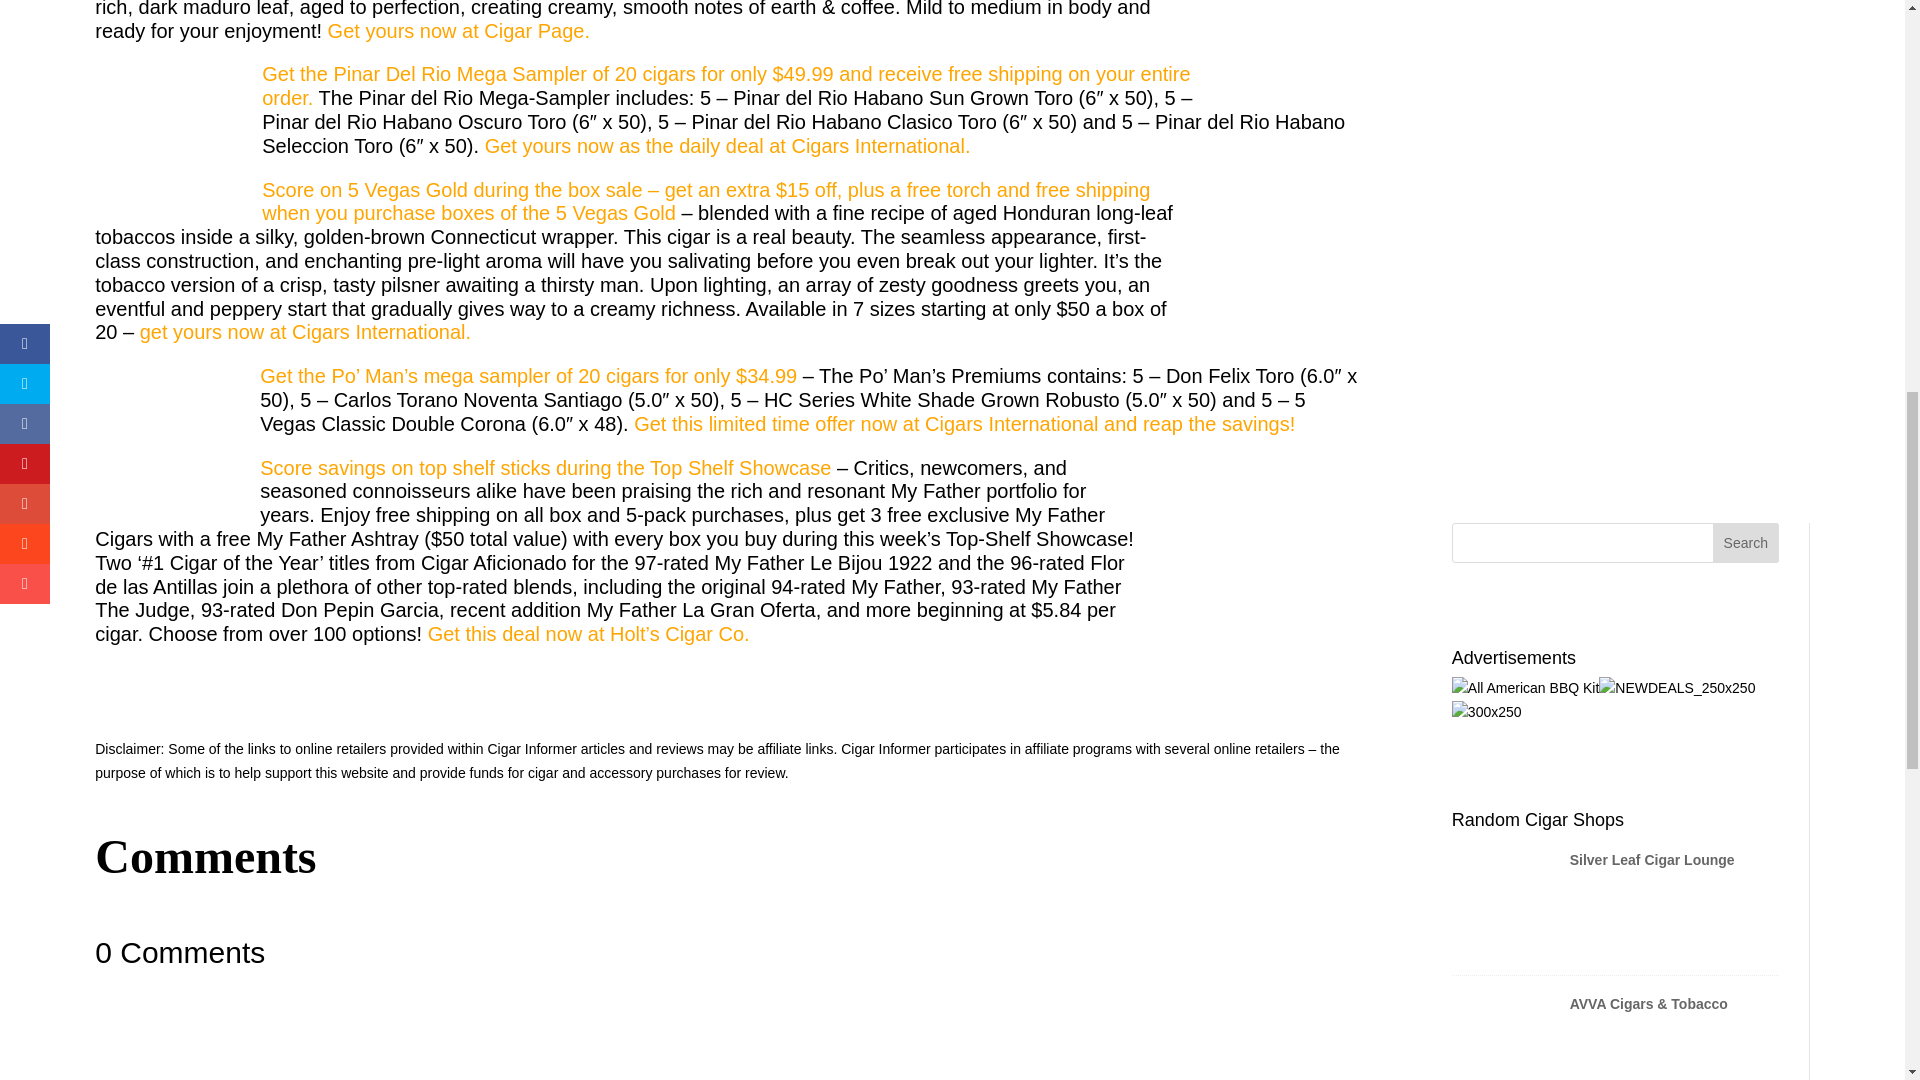 The height and width of the screenshot is (1080, 1920). I want to click on 300x250, so click(1486, 712).